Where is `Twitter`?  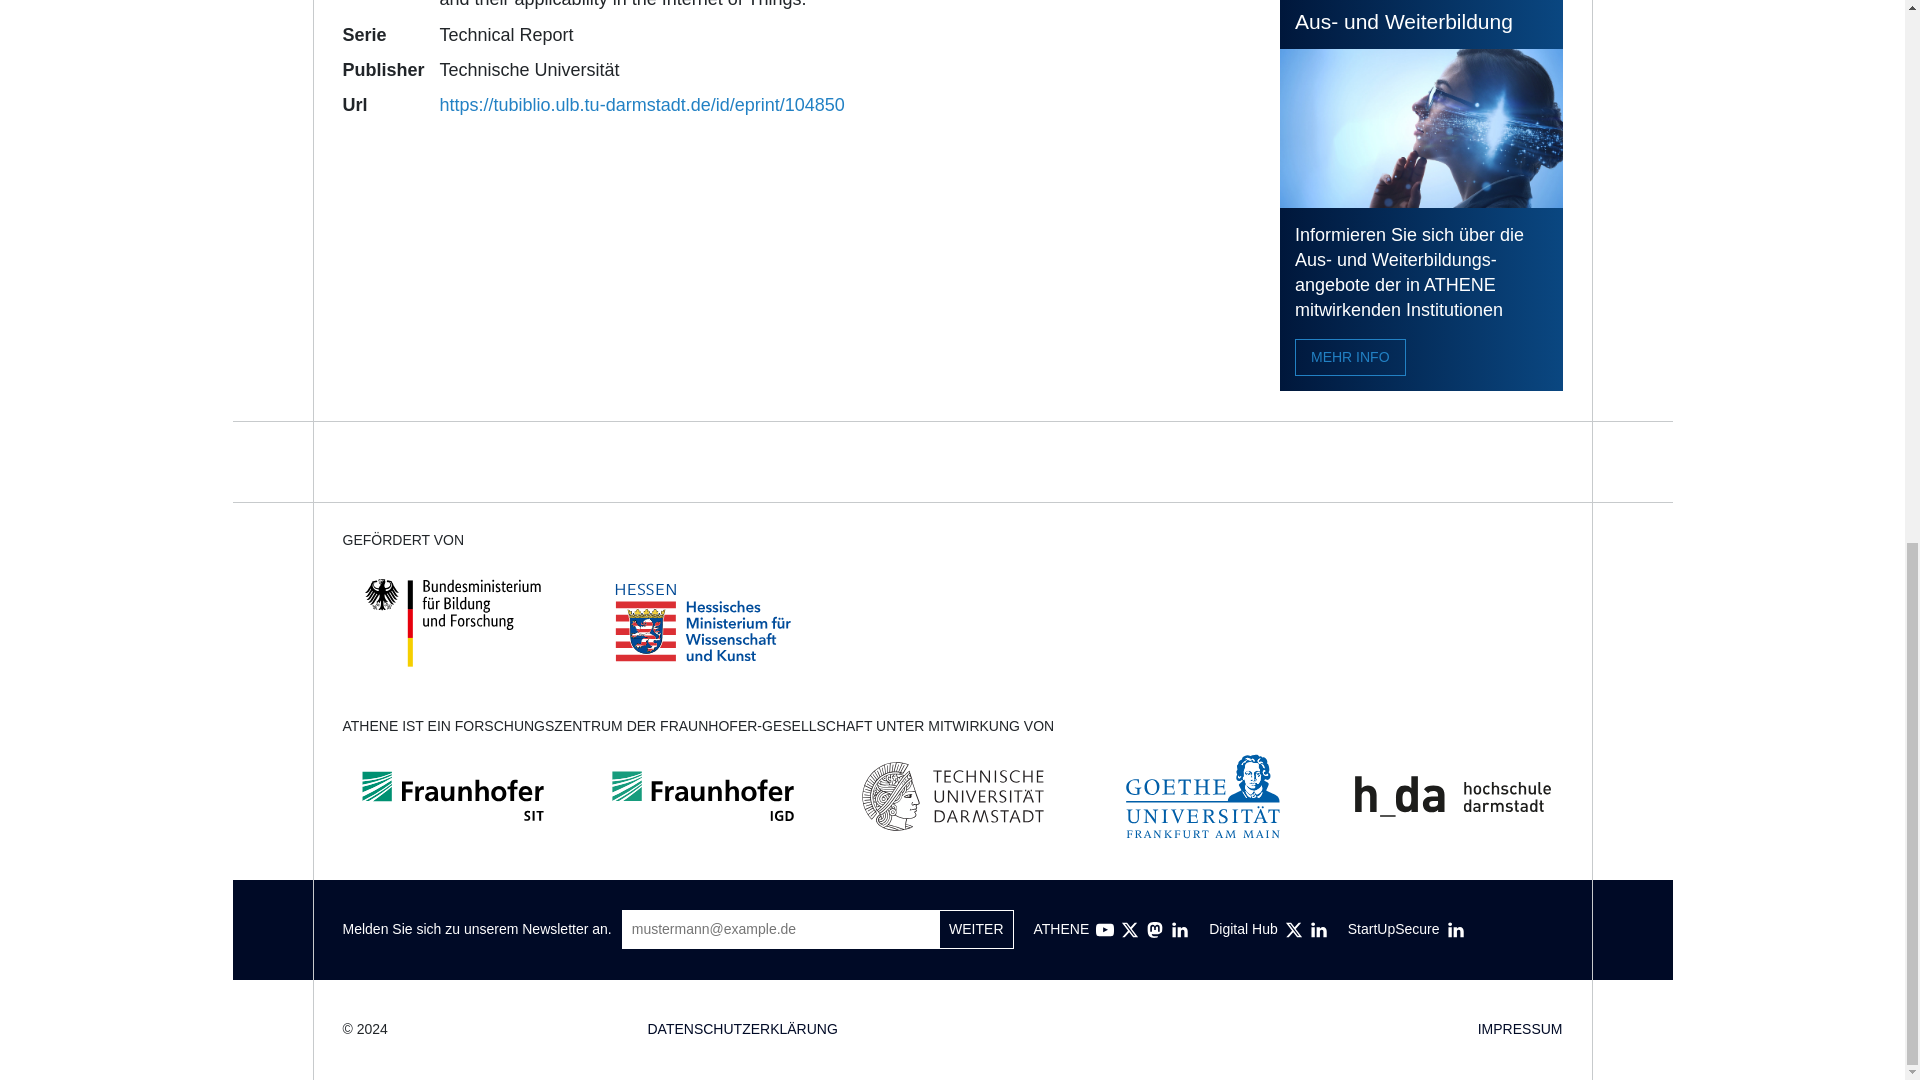 Twitter is located at coordinates (1130, 930).